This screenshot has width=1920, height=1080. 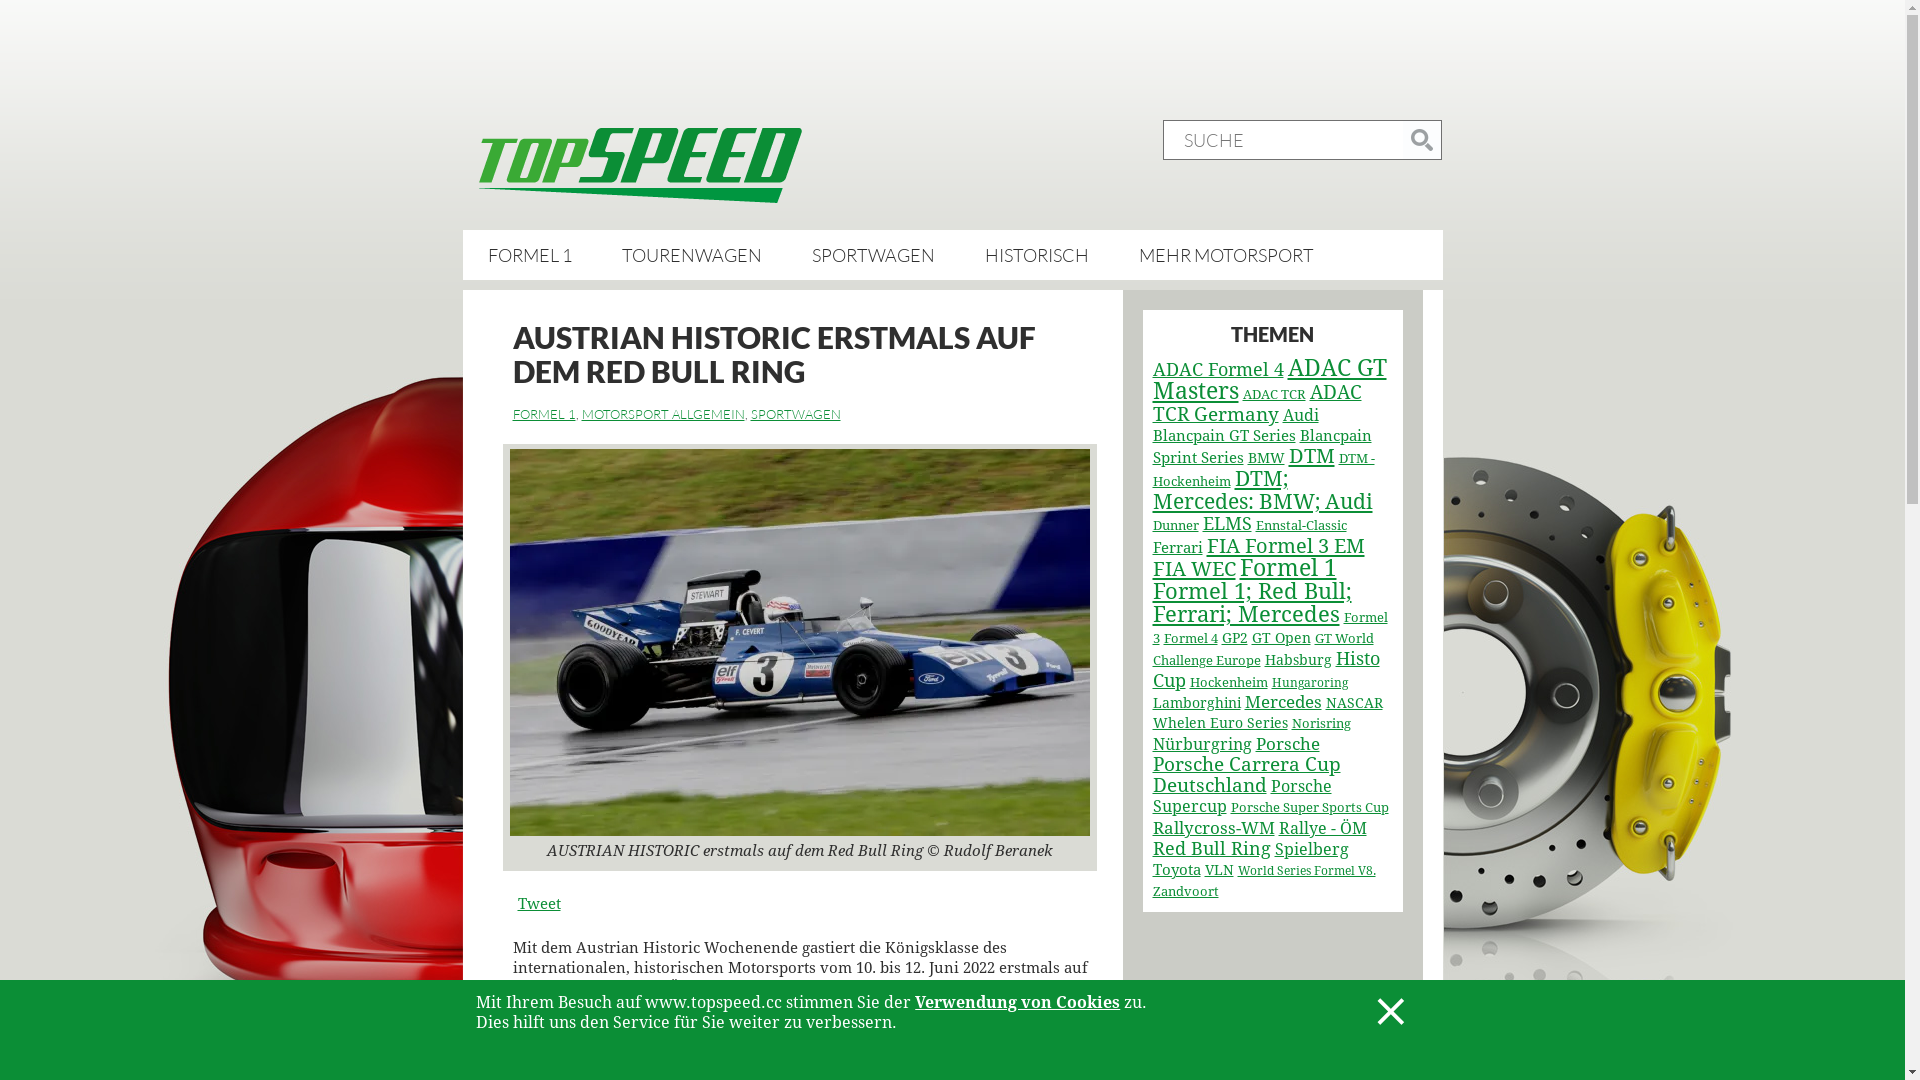 I want to click on SPORTWAGEN, so click(x=874, y=255).